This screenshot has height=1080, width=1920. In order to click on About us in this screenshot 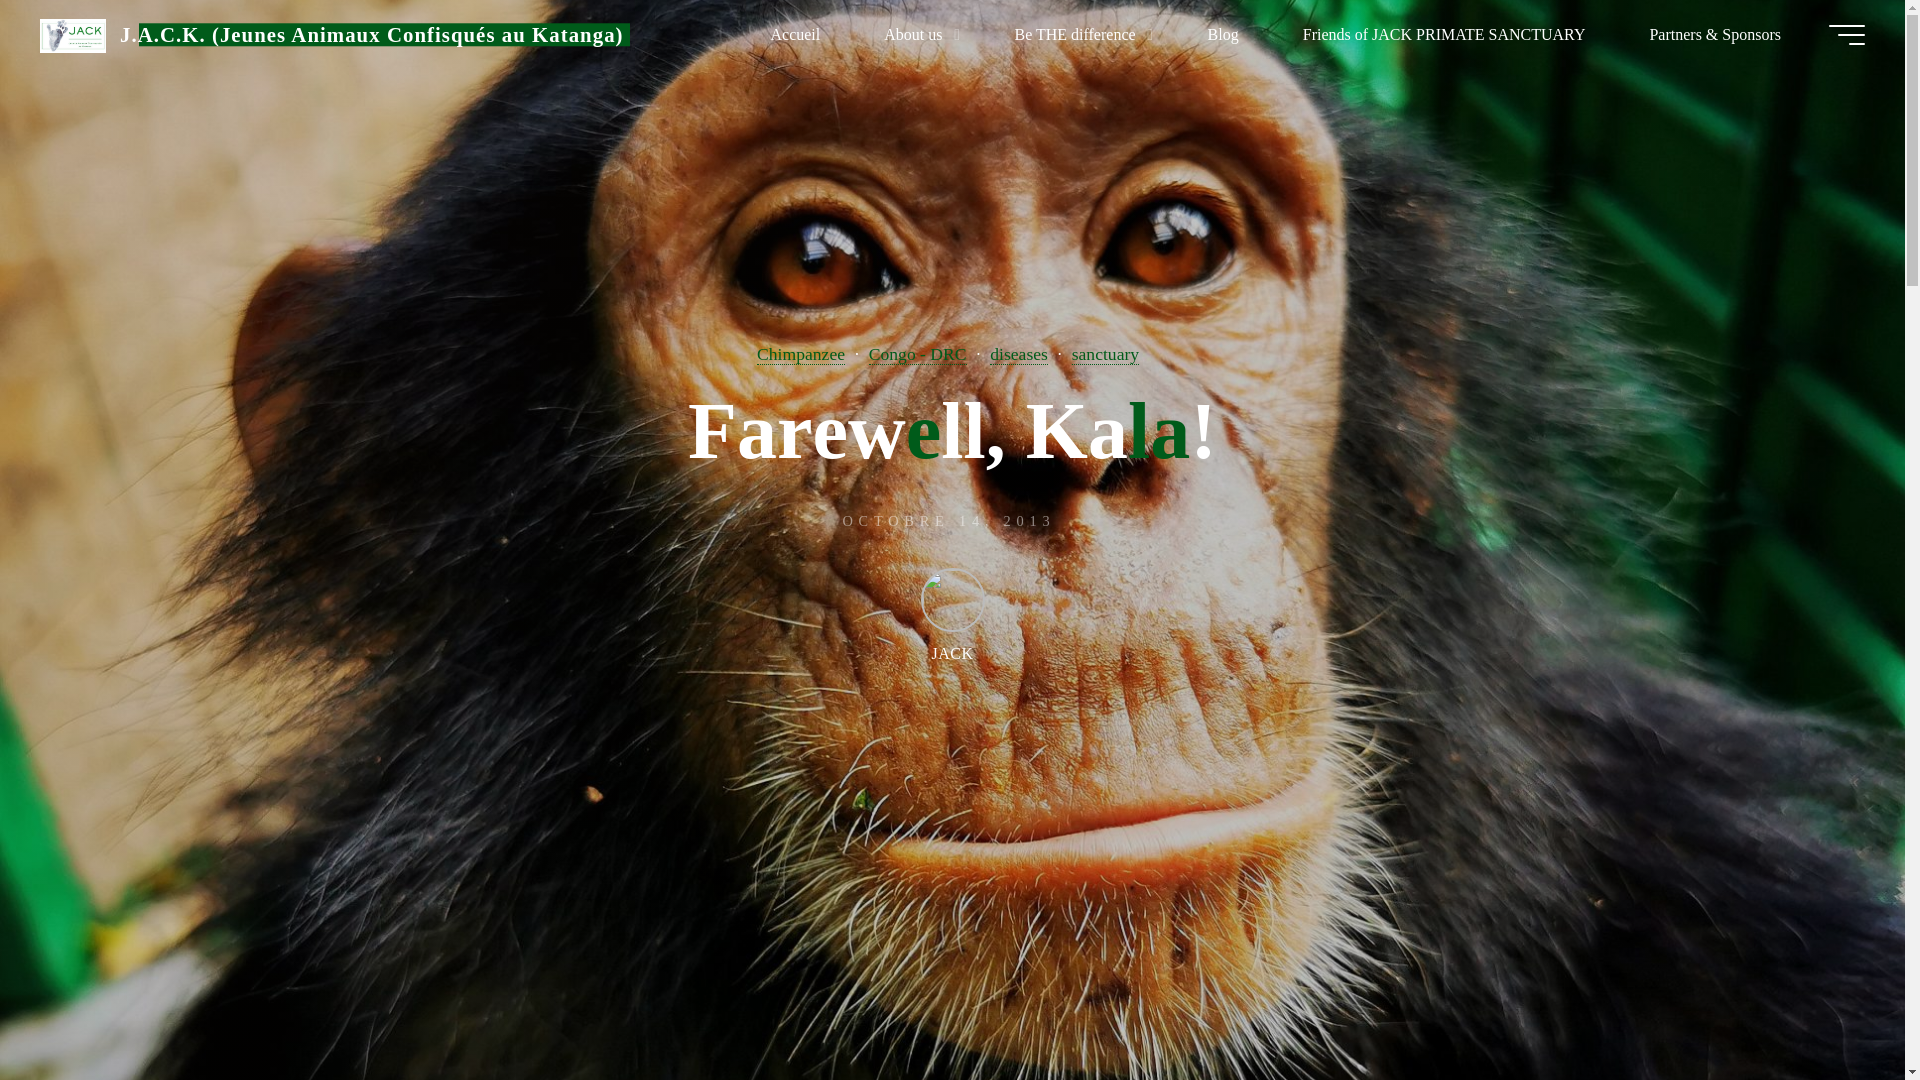, I will do `click(916, 34)`.